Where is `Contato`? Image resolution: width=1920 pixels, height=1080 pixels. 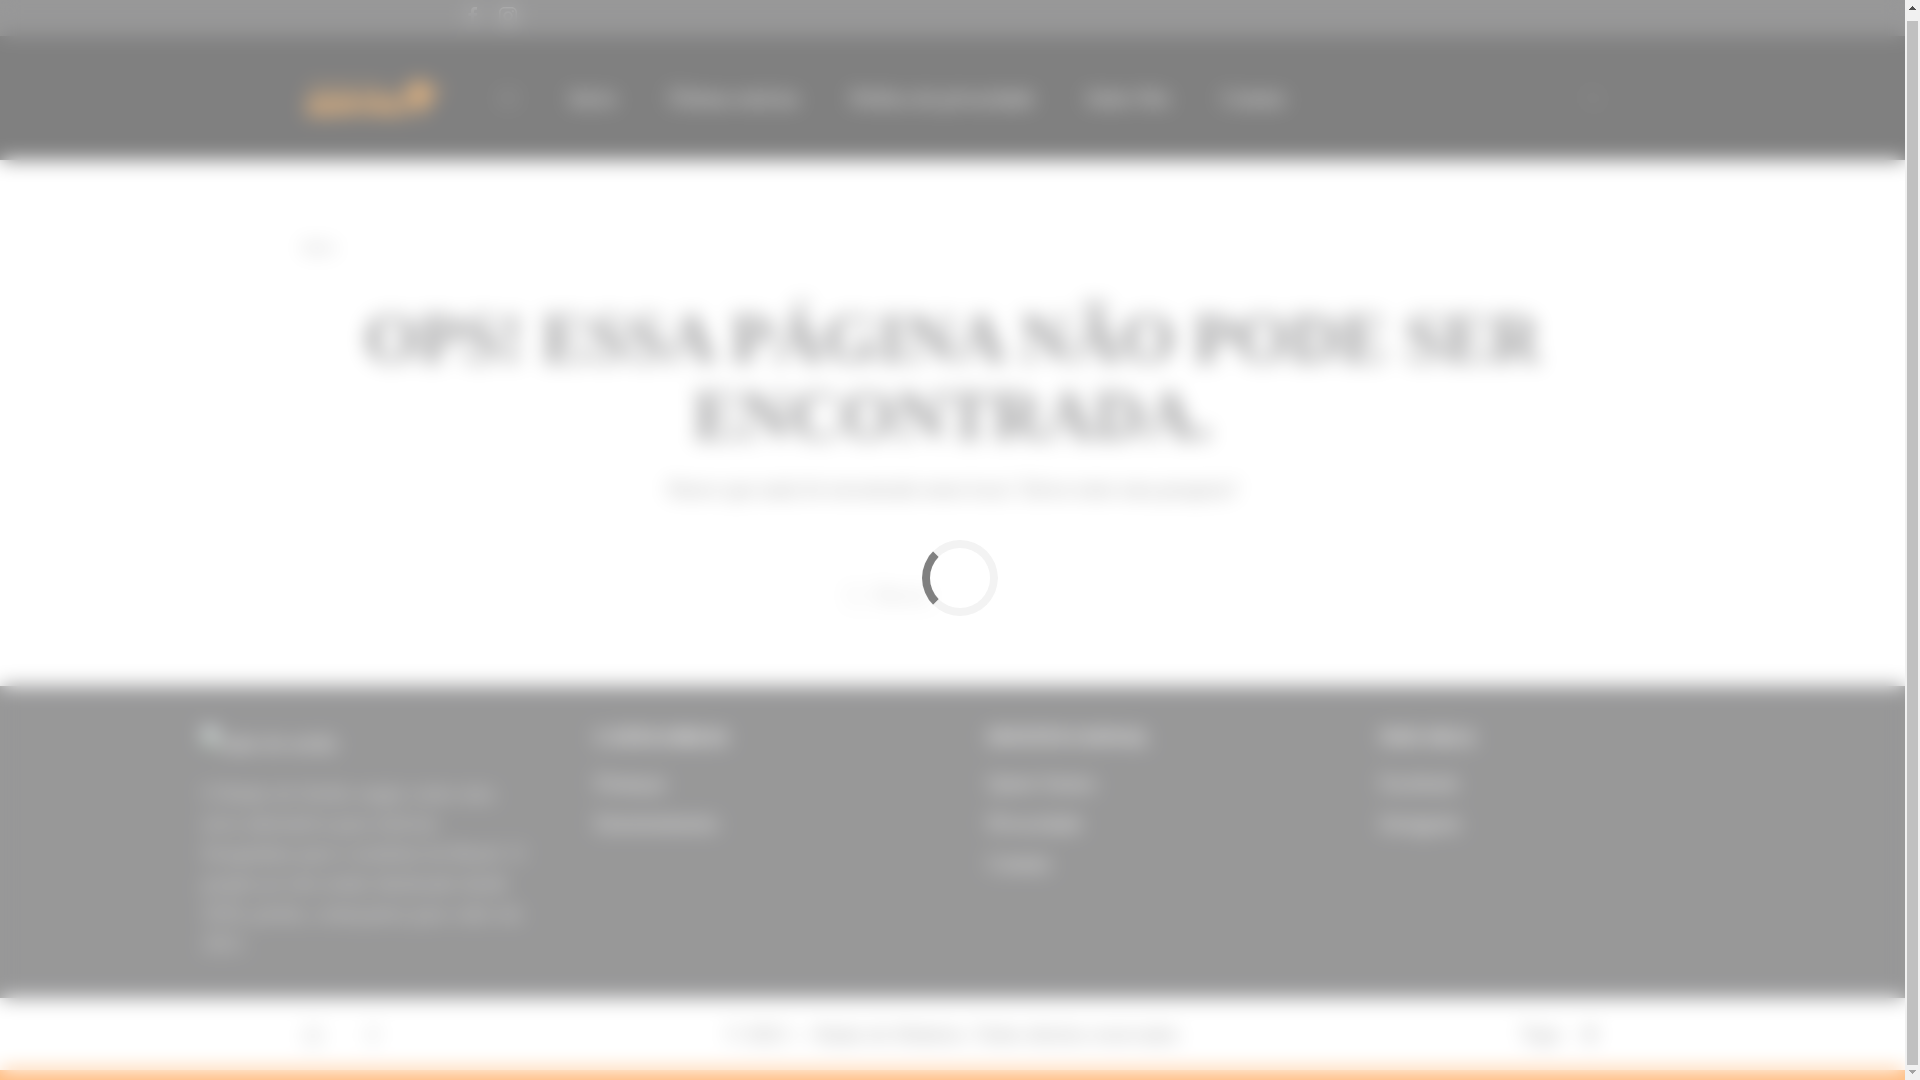
Contato is located at coordinates (1150, 862).